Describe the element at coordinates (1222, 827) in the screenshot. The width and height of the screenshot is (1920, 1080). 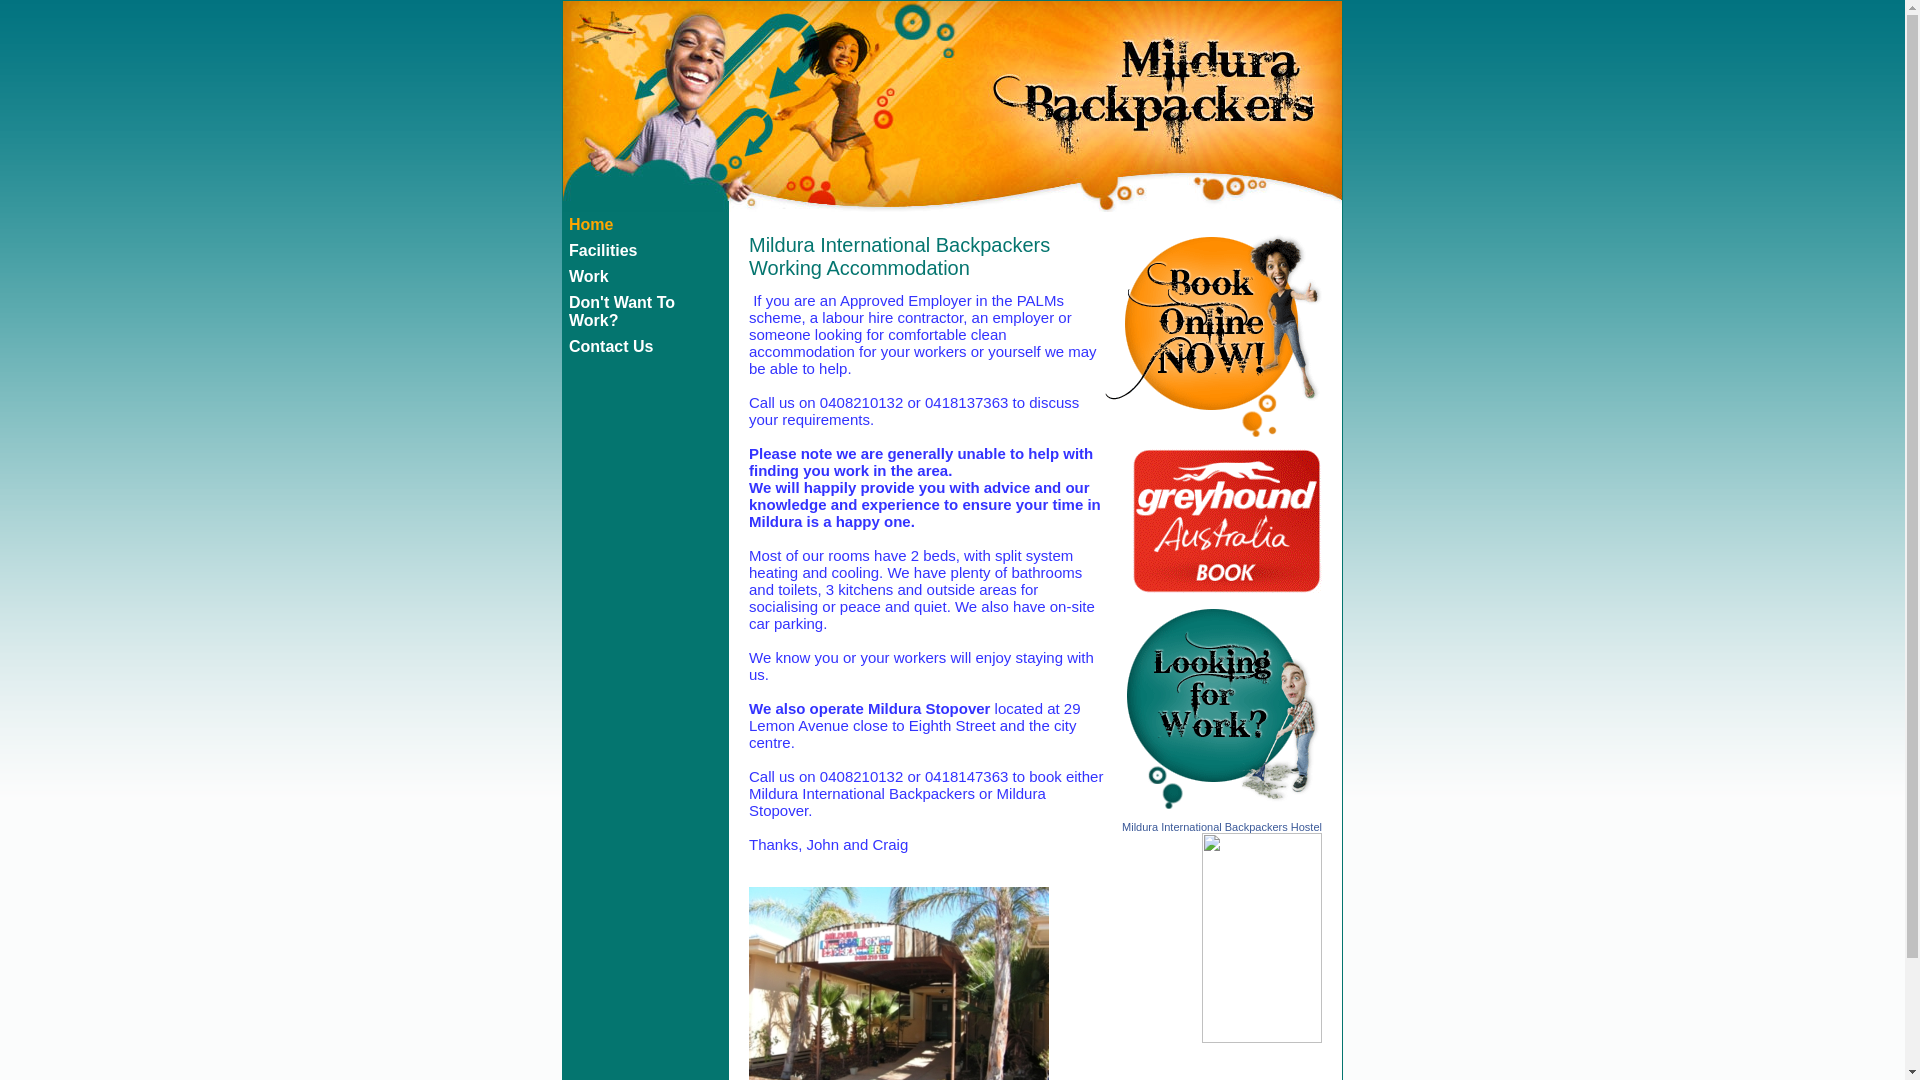
I see `Mildura International Backpackers Hostel` at that location.